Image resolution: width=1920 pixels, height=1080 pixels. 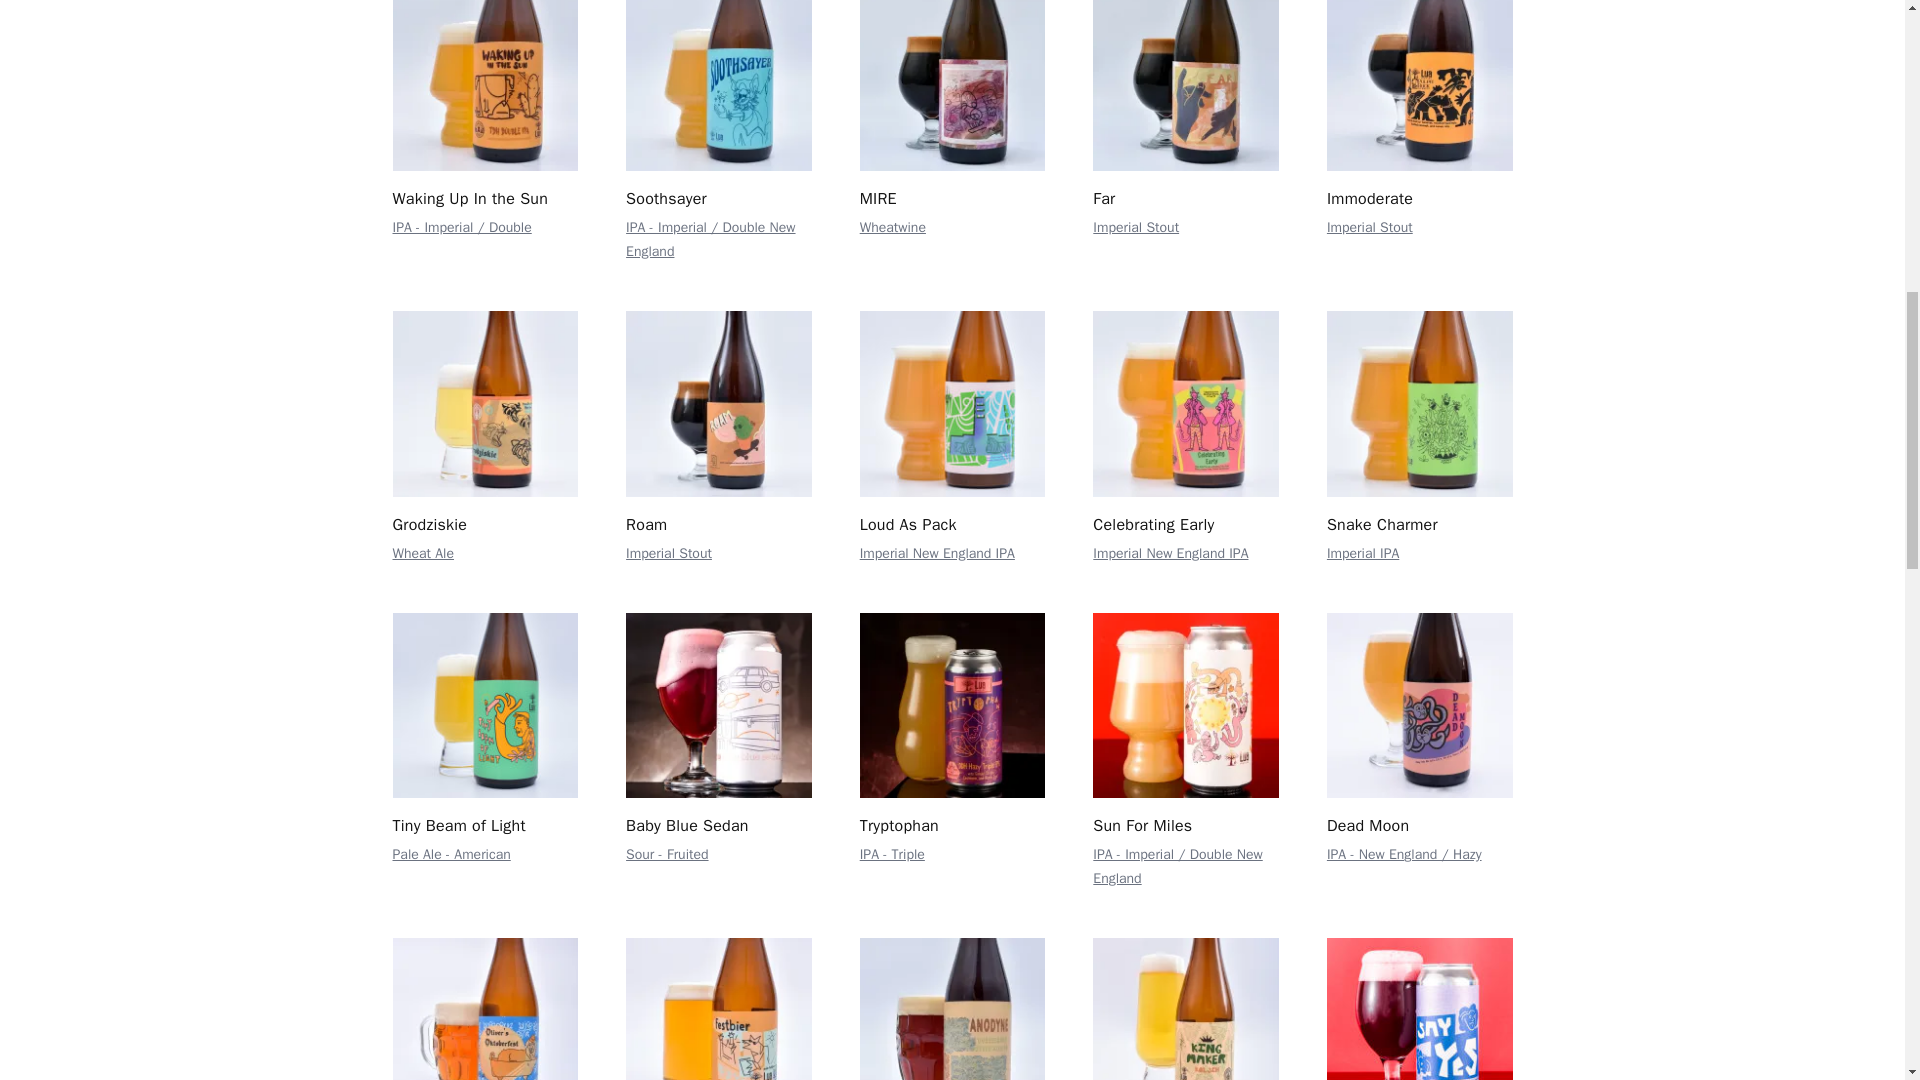 What do you see at coordinates (1370, 228) in the screenshot?
I see `Imperial Stout` at bounding box center [1370, 228].